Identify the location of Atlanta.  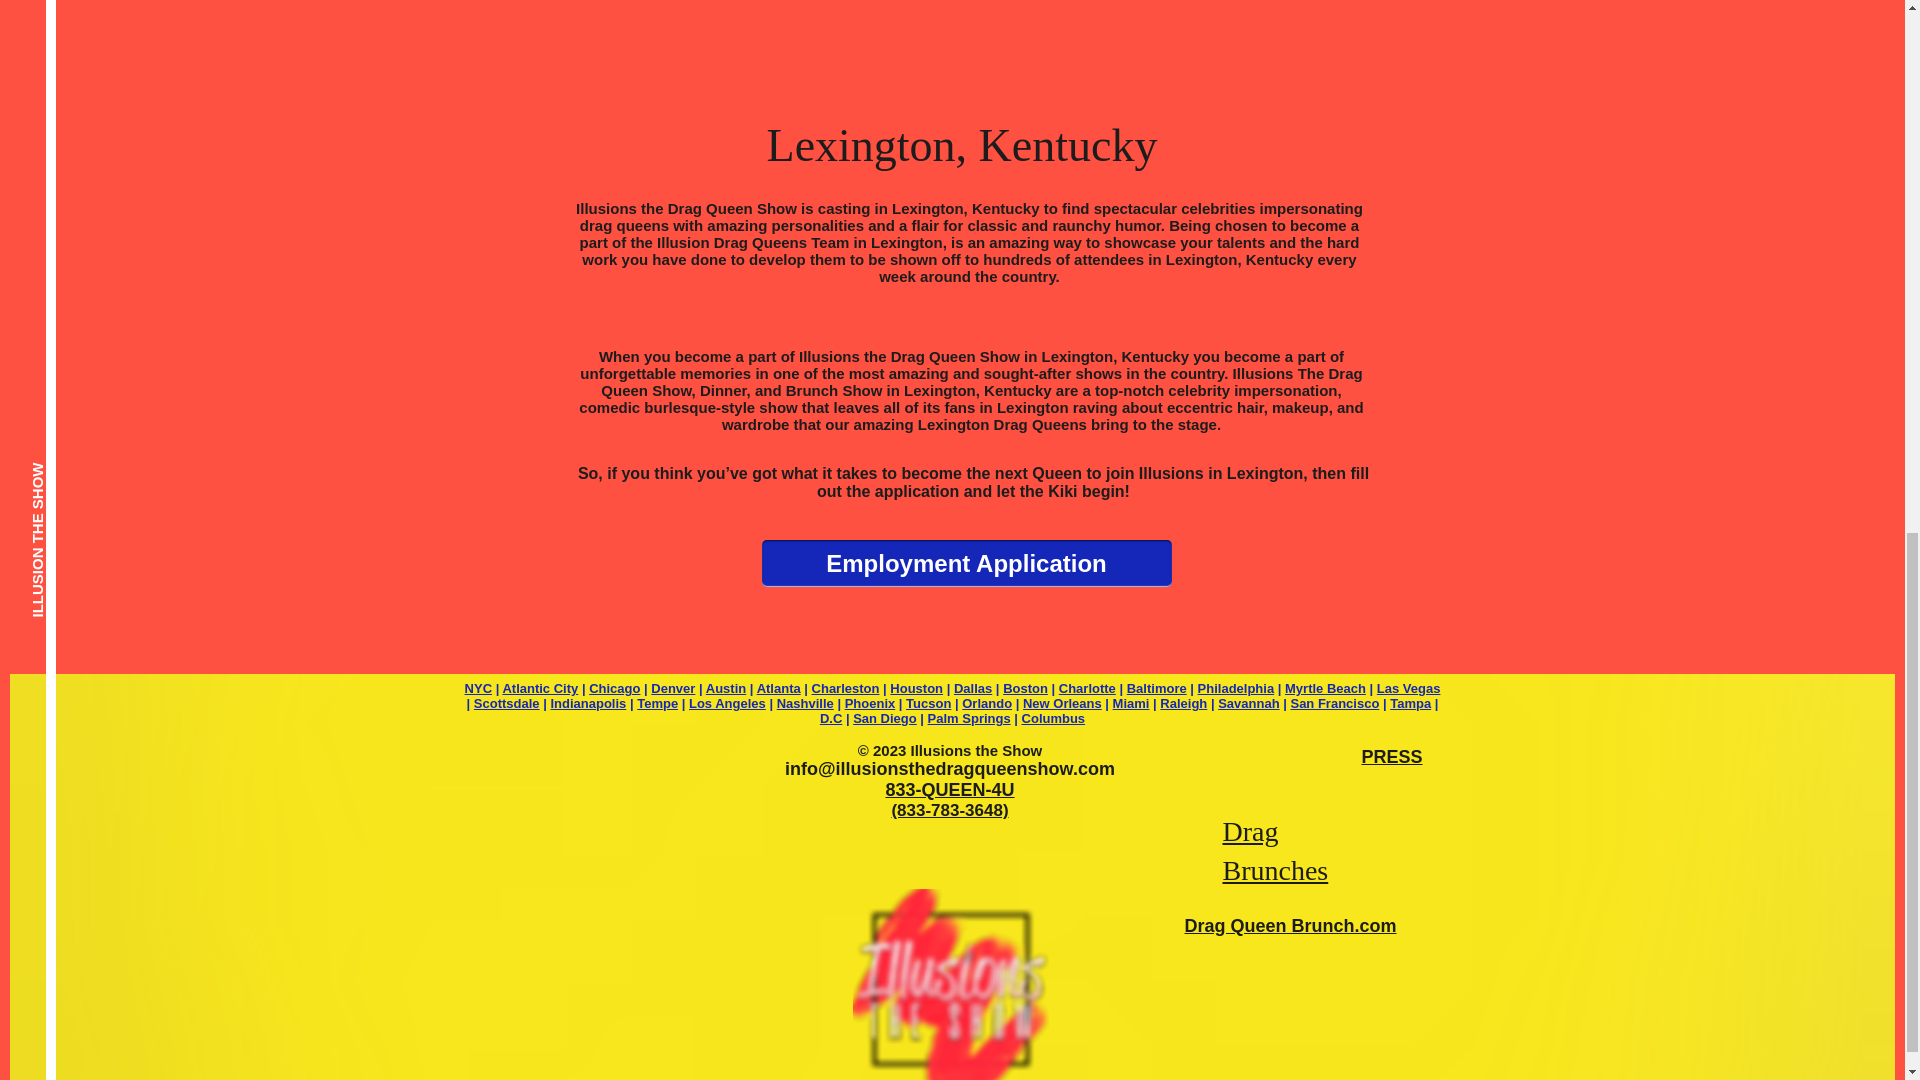
(778, 688).